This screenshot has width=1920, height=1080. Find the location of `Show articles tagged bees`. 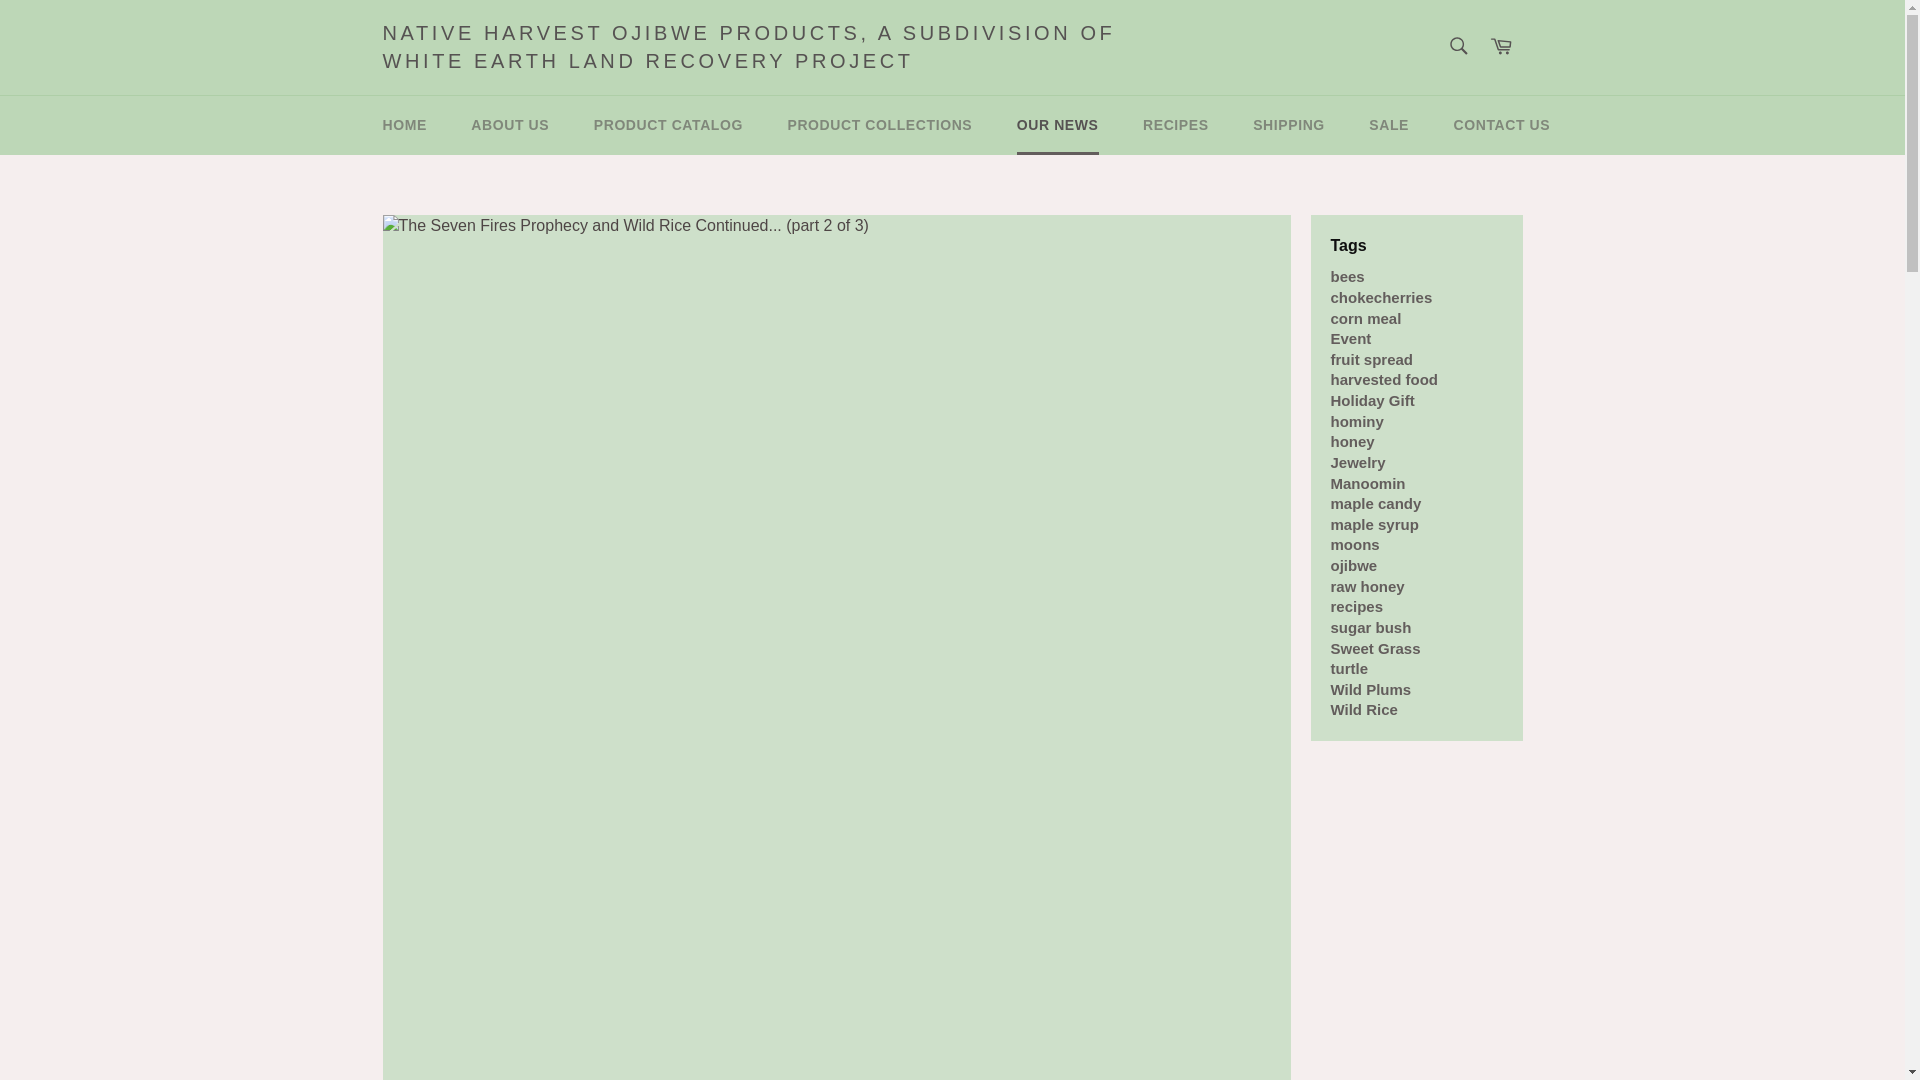

Show articles tagged bees is located at coordinates (1346, 276).